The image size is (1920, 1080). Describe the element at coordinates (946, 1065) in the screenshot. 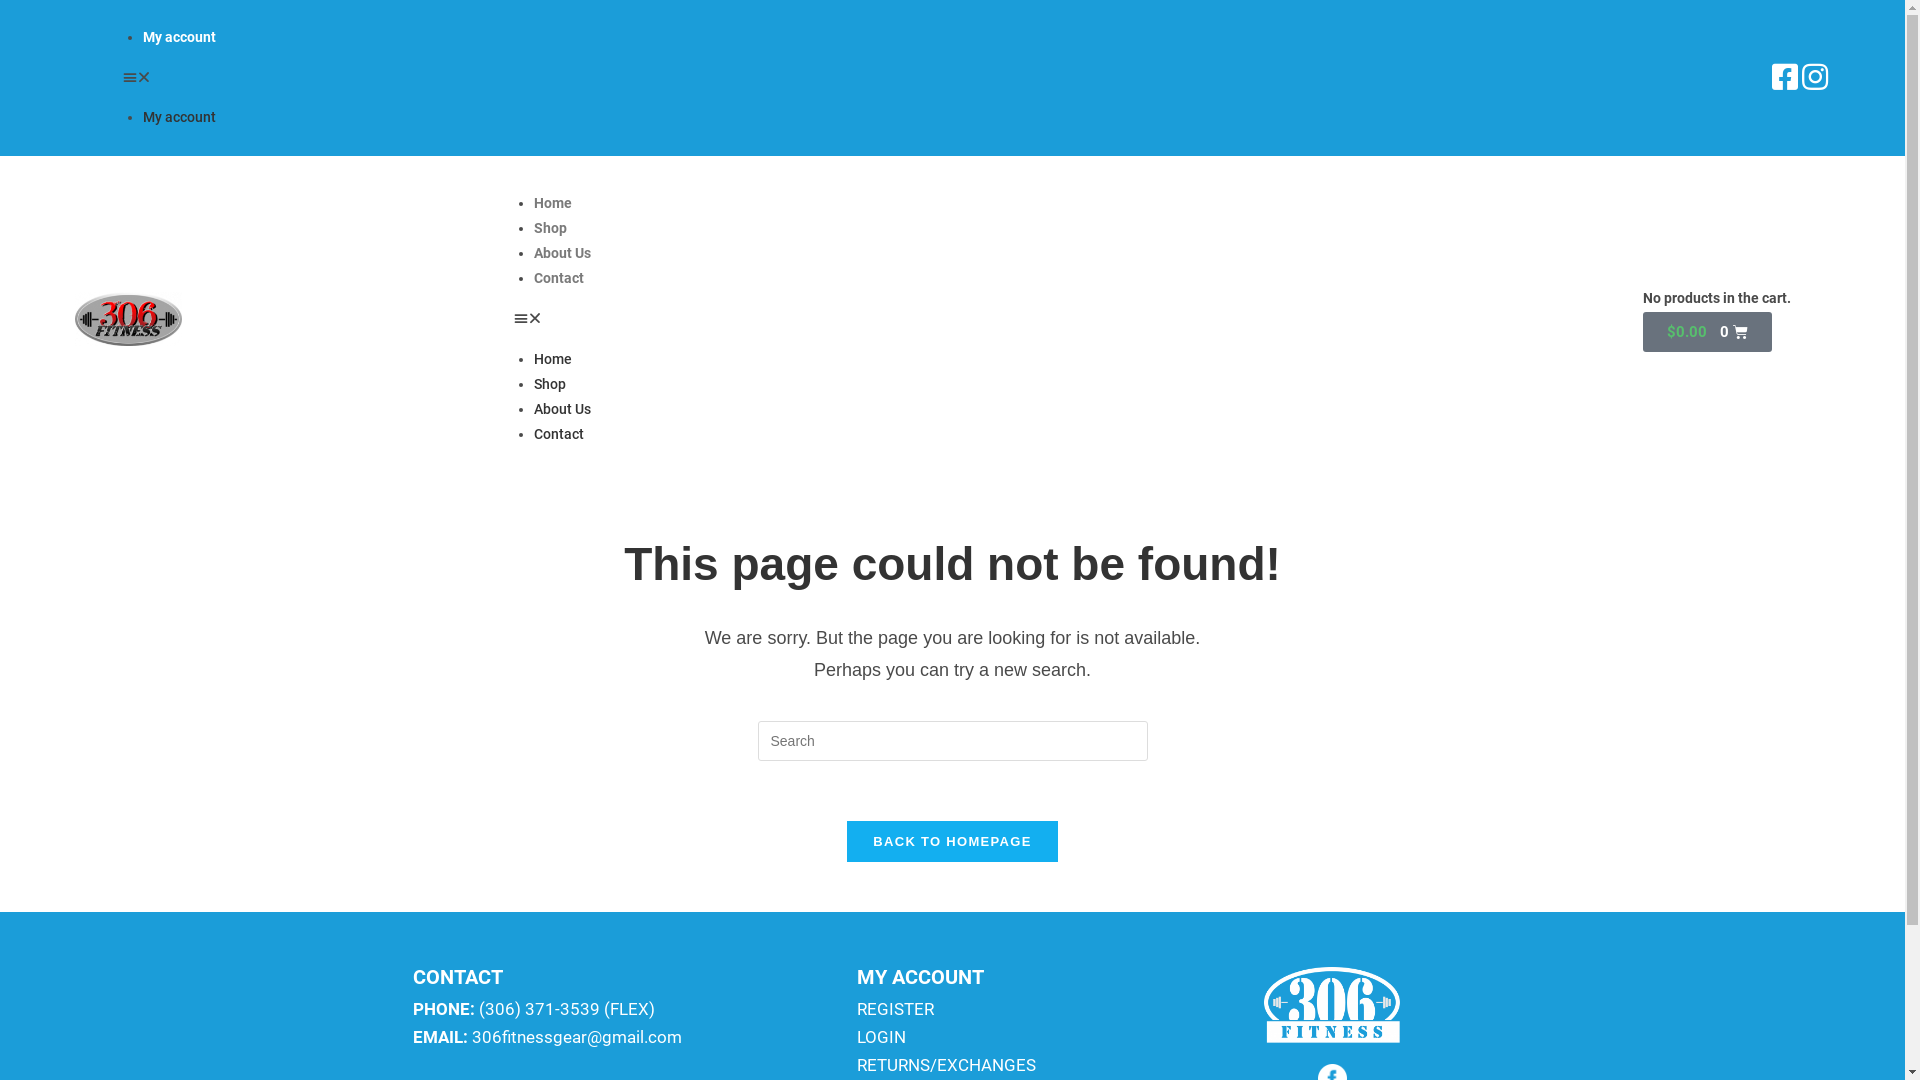

I see `RETURNS/EXCHANGES` at that location.